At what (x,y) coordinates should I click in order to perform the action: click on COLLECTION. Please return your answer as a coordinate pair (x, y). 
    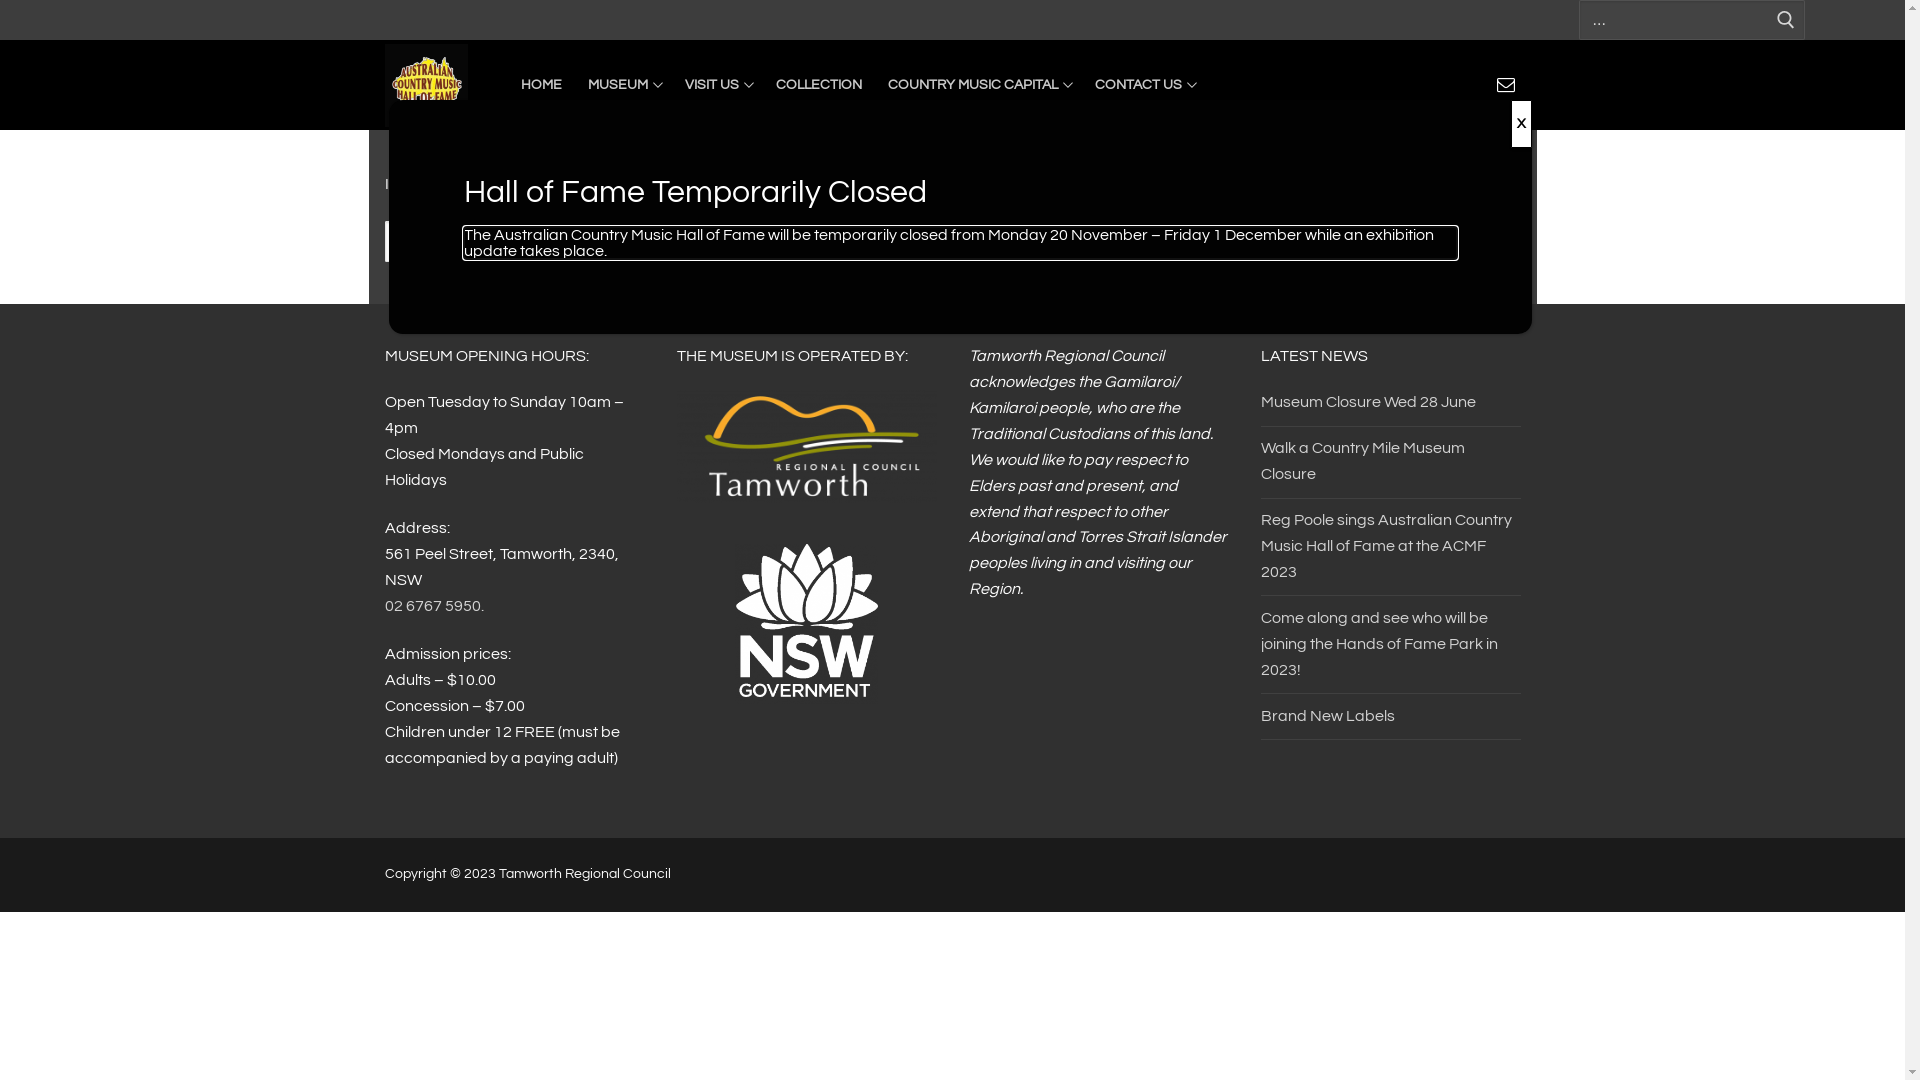
    Looking at the image, I should click on (818, 86).